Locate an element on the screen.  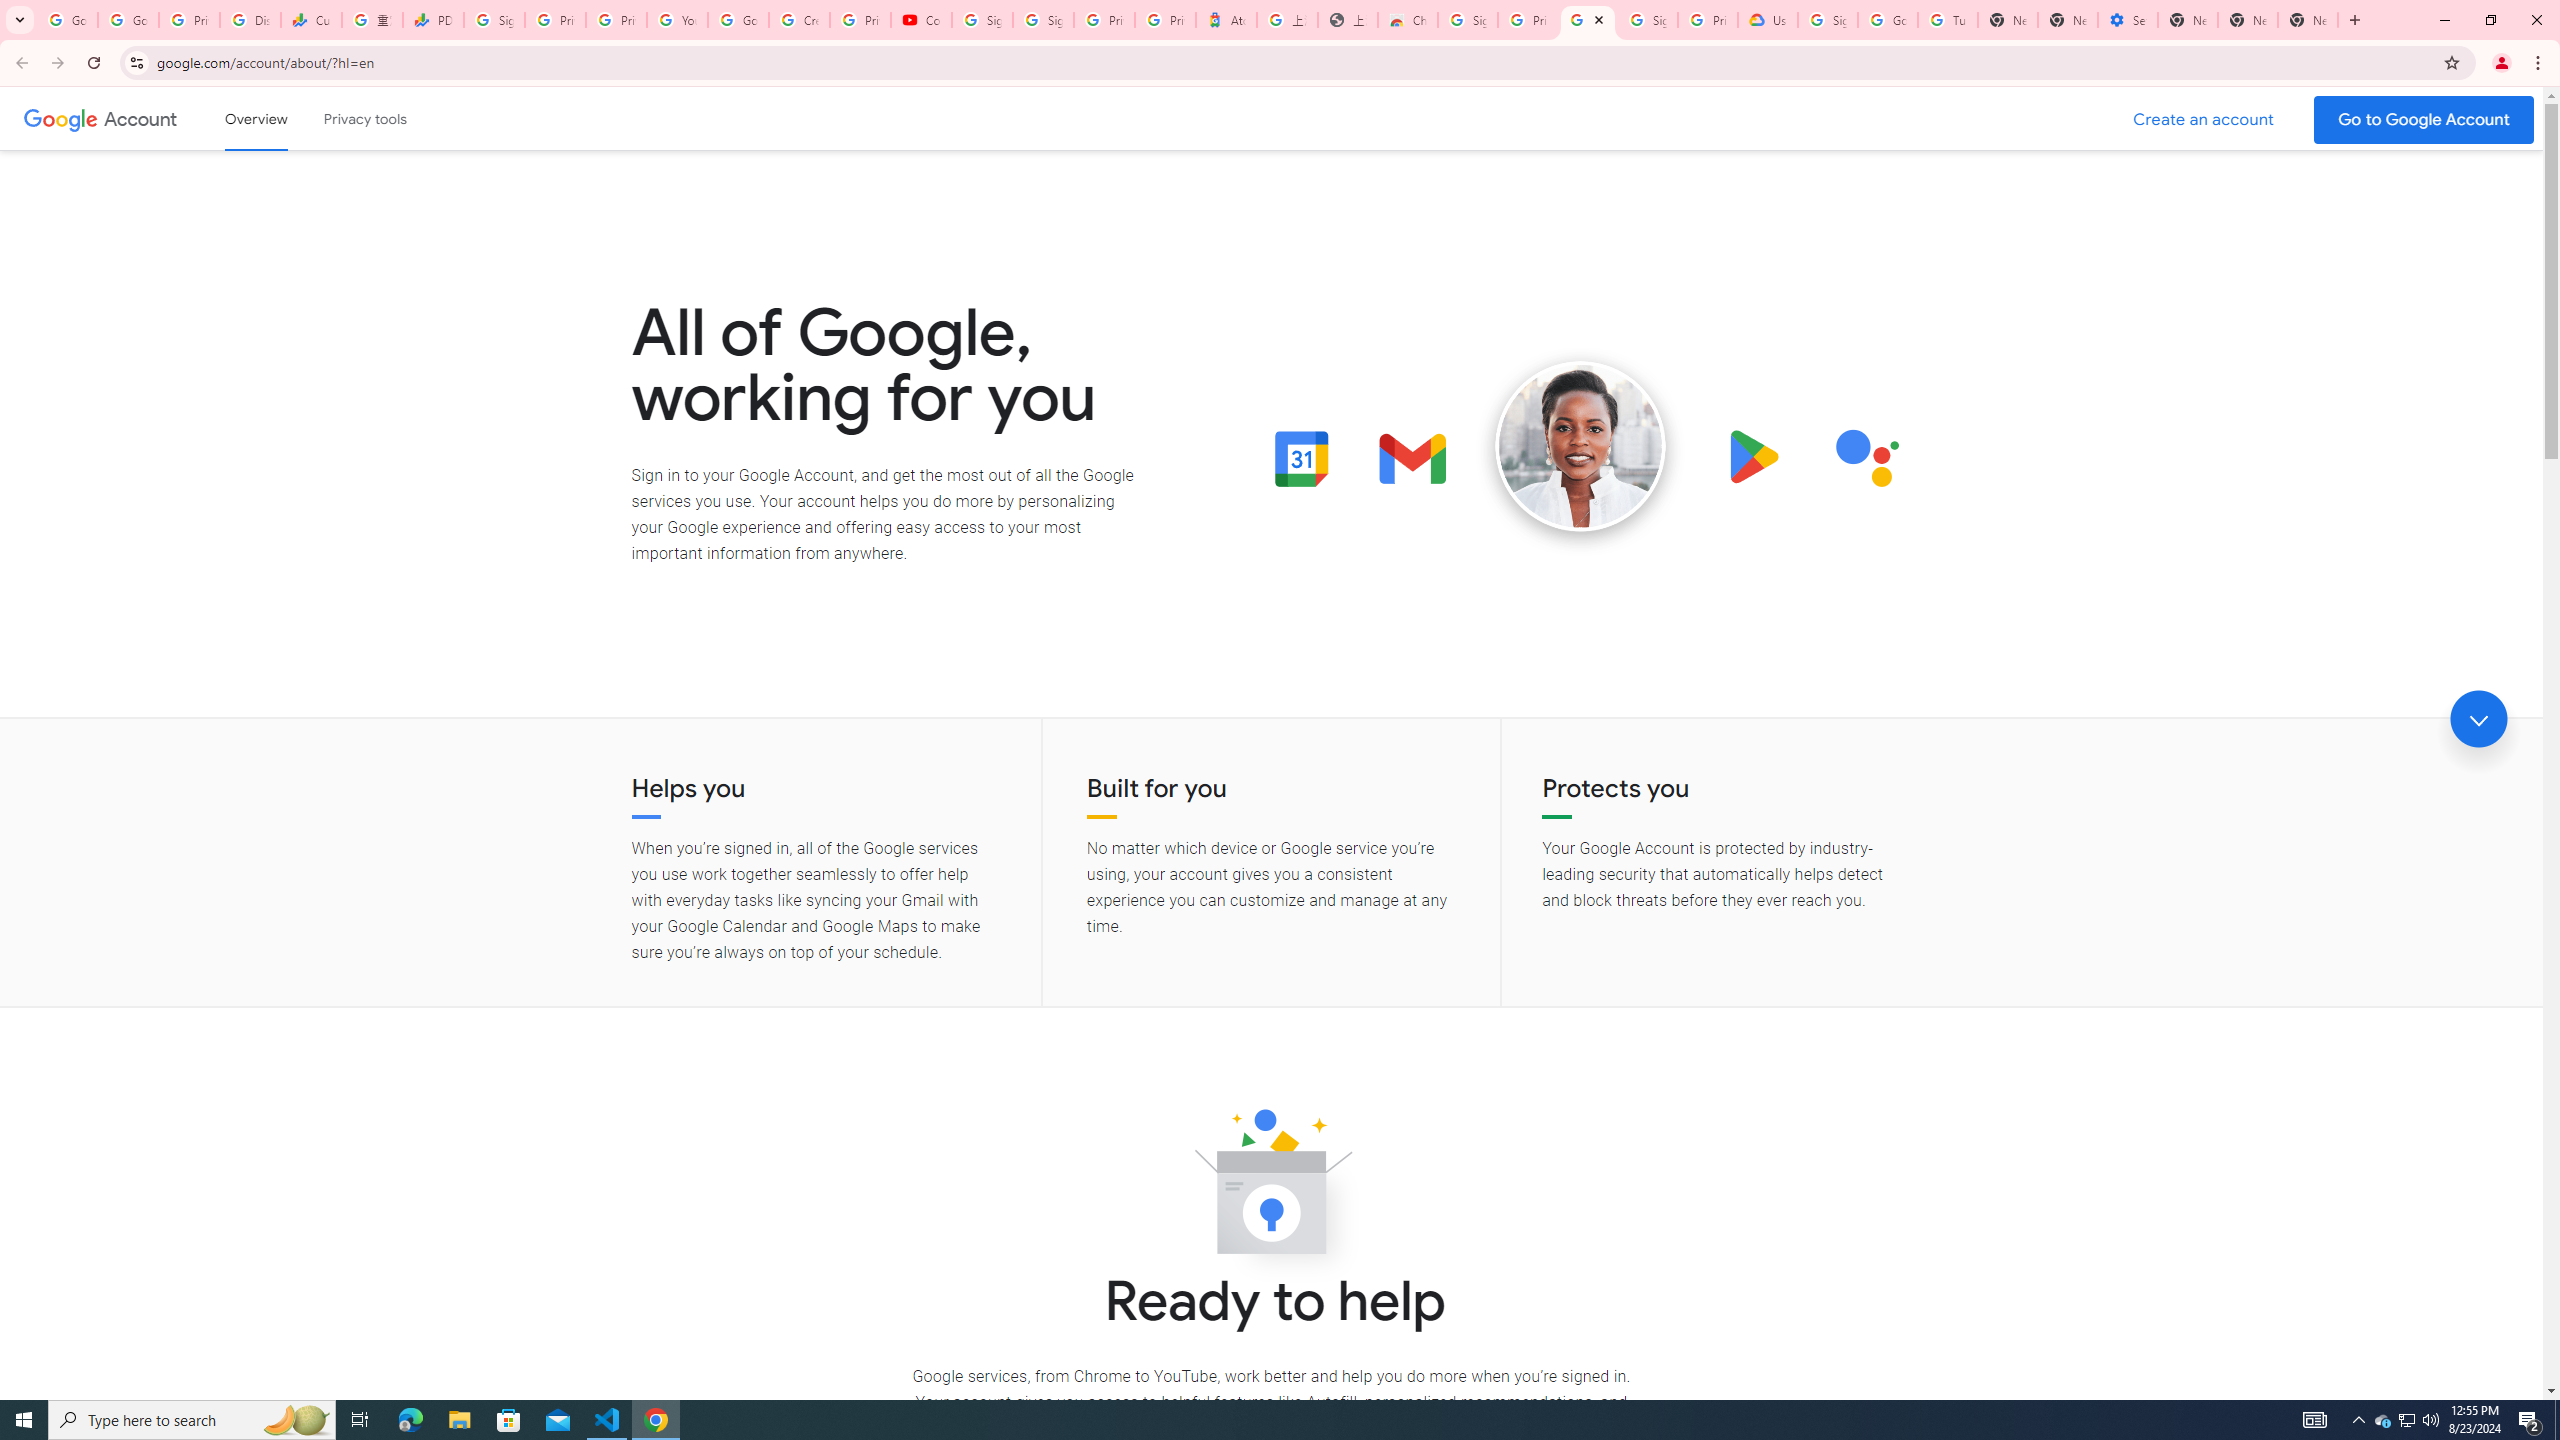
Ready to help is located at coordinates (1271, 1188).